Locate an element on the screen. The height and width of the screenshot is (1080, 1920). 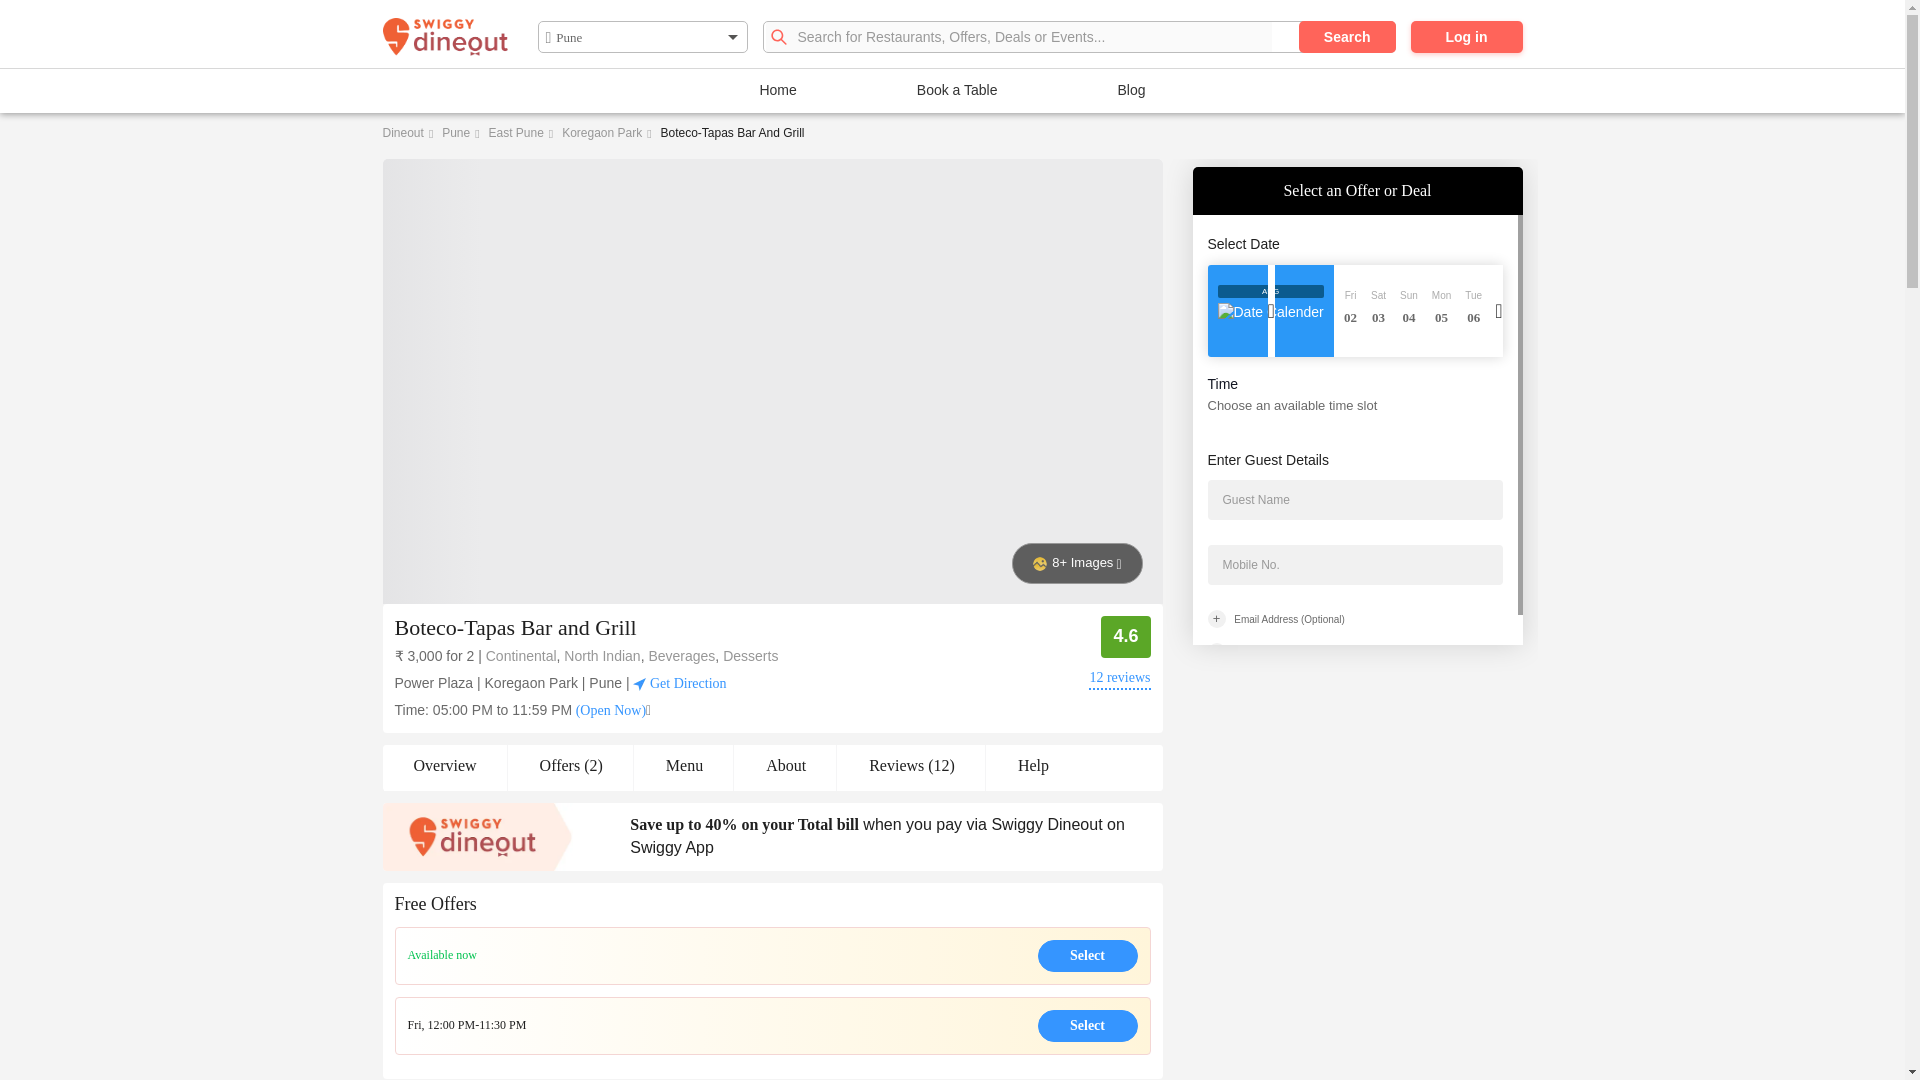
Swiggy Dineout is located at coordinates (444, 38).